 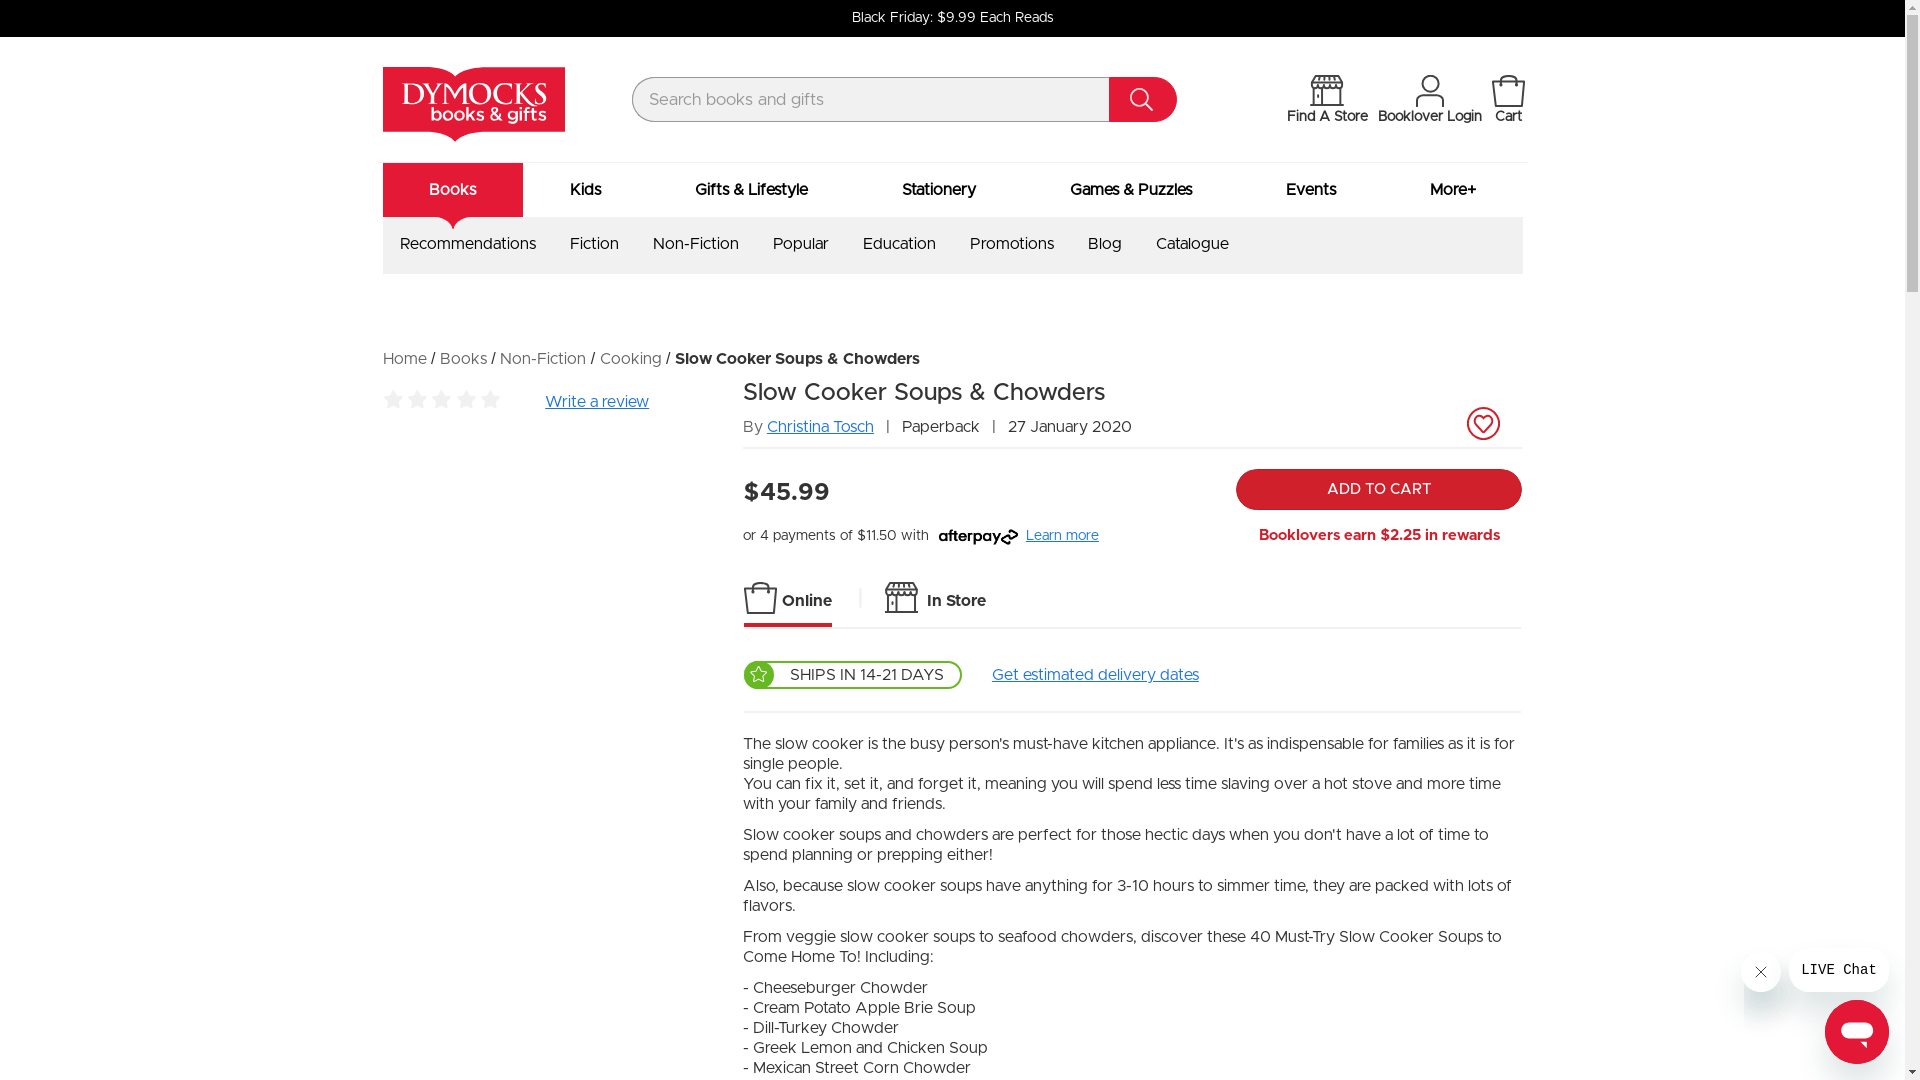 What do you see at coordinates (586, 190) in the screenshot?
I see `Kids` at bounding box center [586, 190].